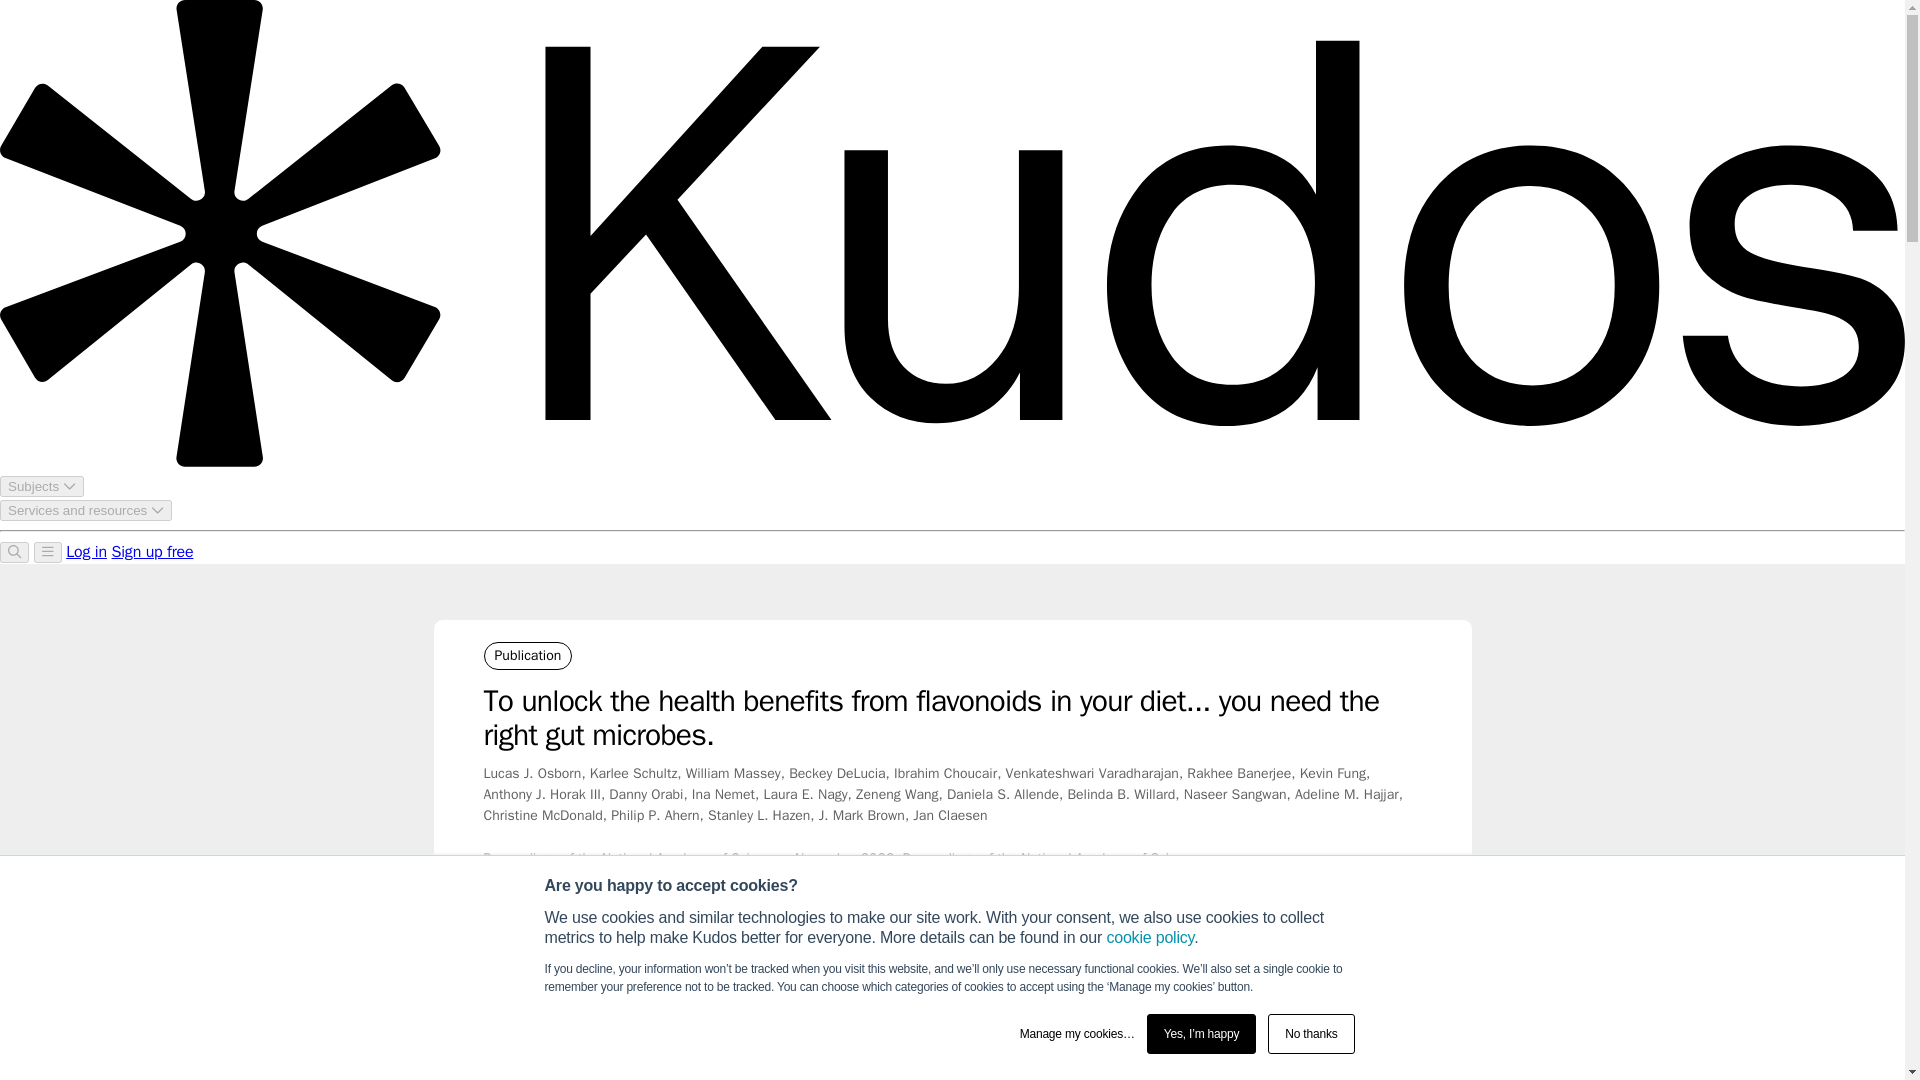  What do you see at coordinates (1021, 990) in the screenshot?
I see `Proceedings of the National Academy of Sciences` at bounding box center [1021, 990].